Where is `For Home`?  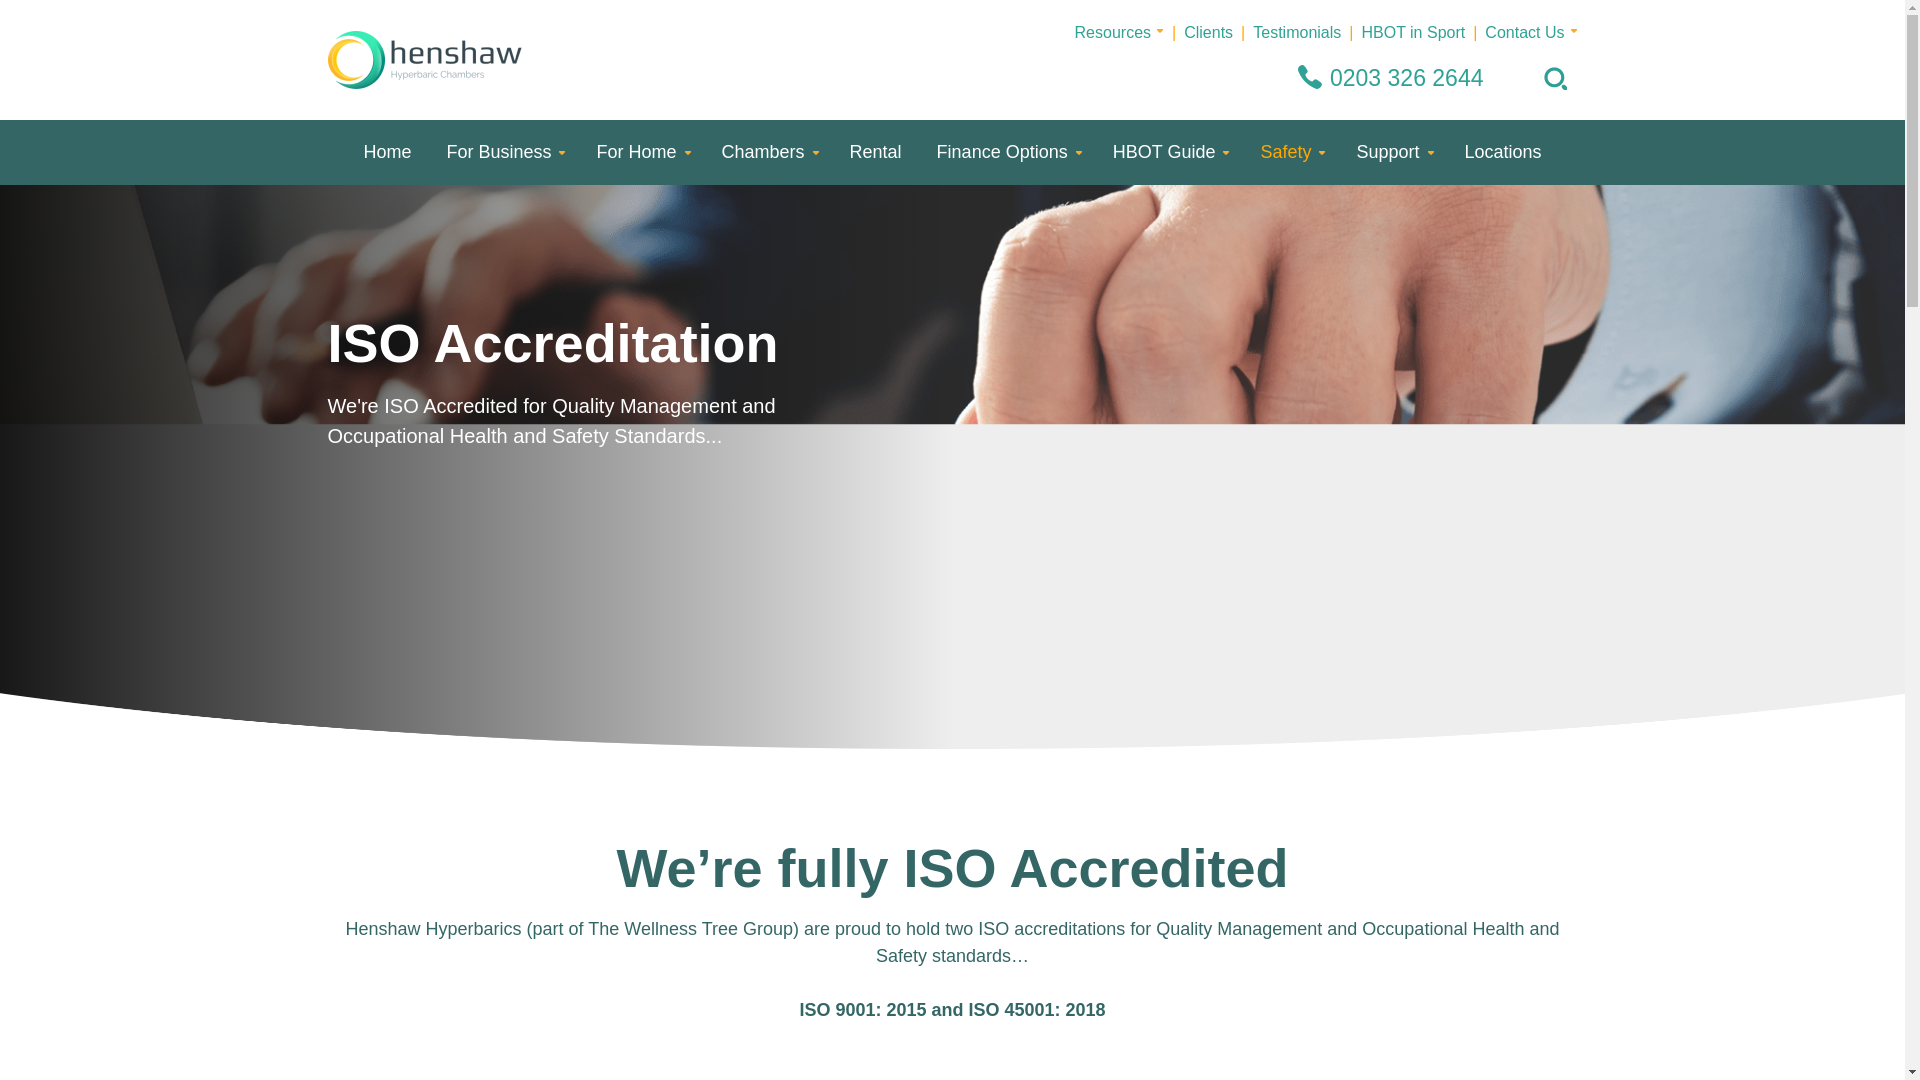 For Home is located at coordinates (640, 152).